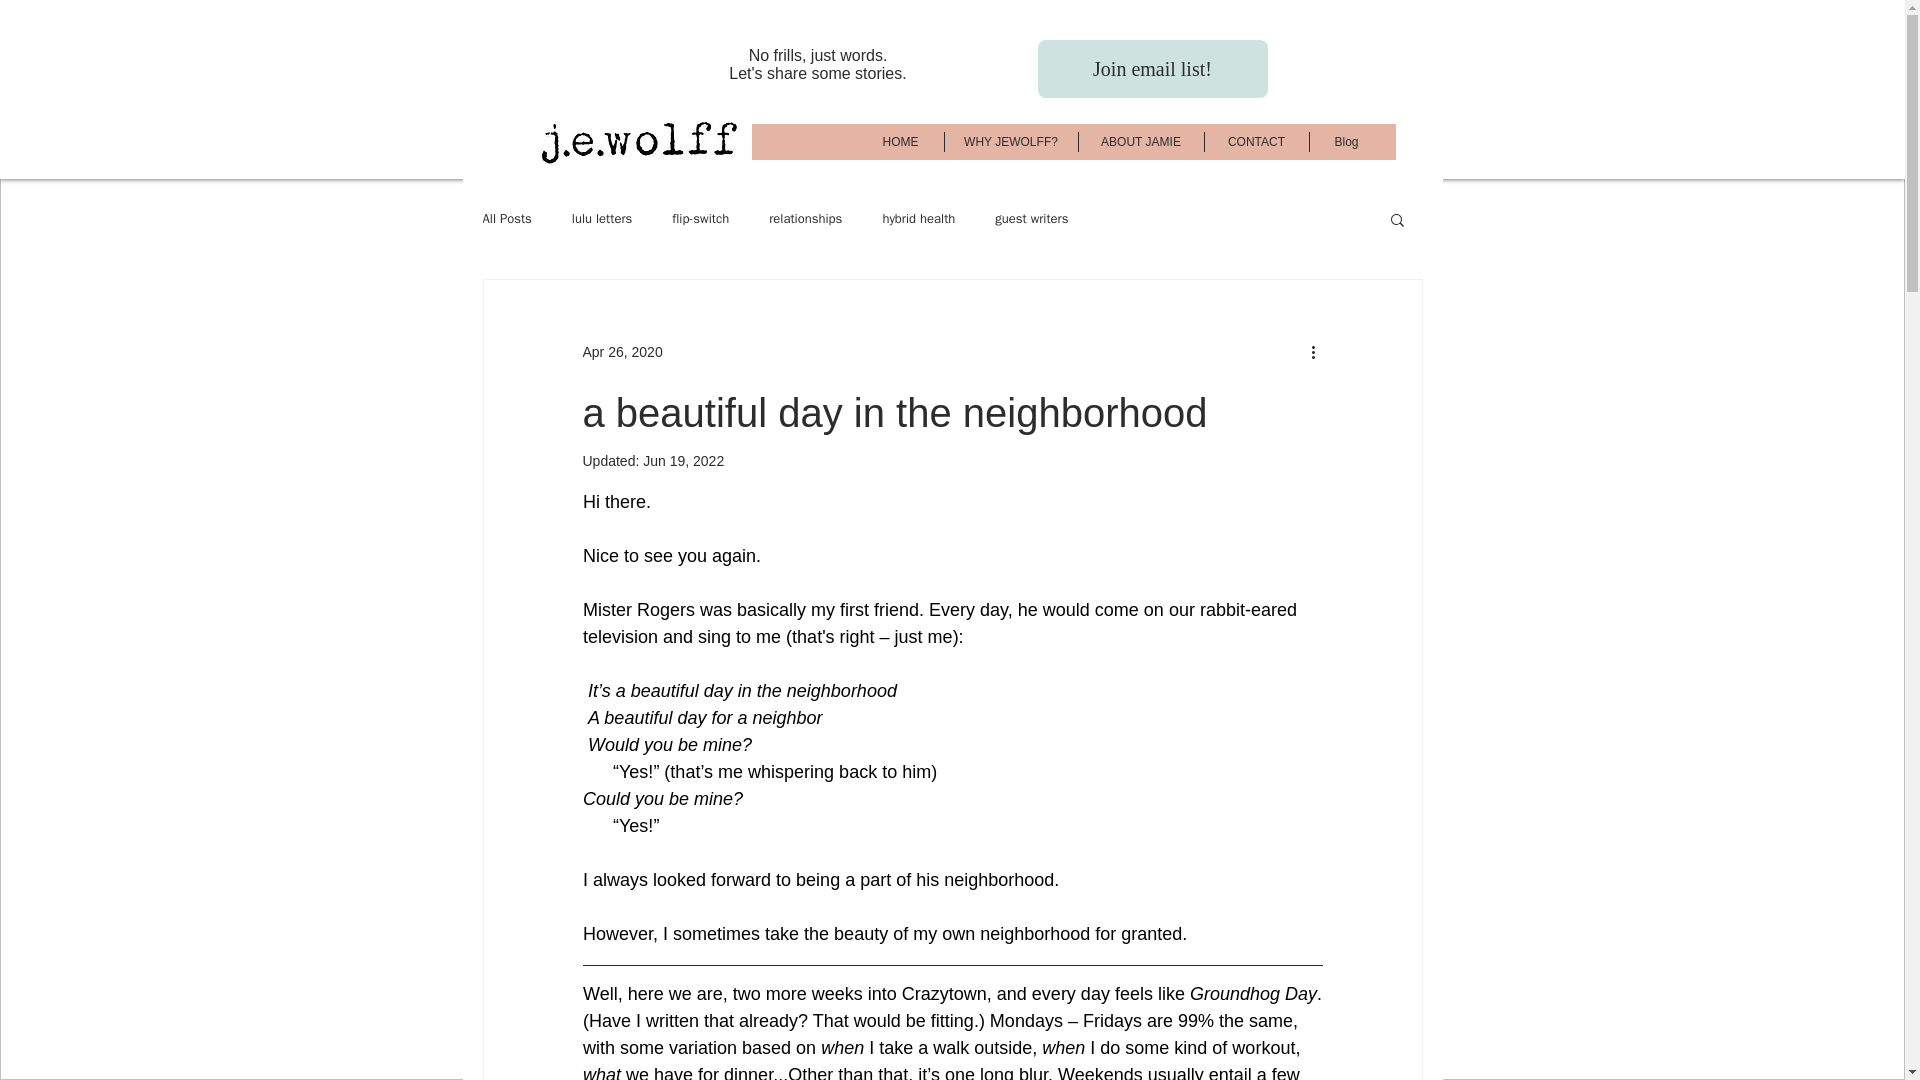 This screenshot has height=1080, width=1920. Describe the element at coordinates (918, 218) in the screenshot. I see `hybrid health` at that location.